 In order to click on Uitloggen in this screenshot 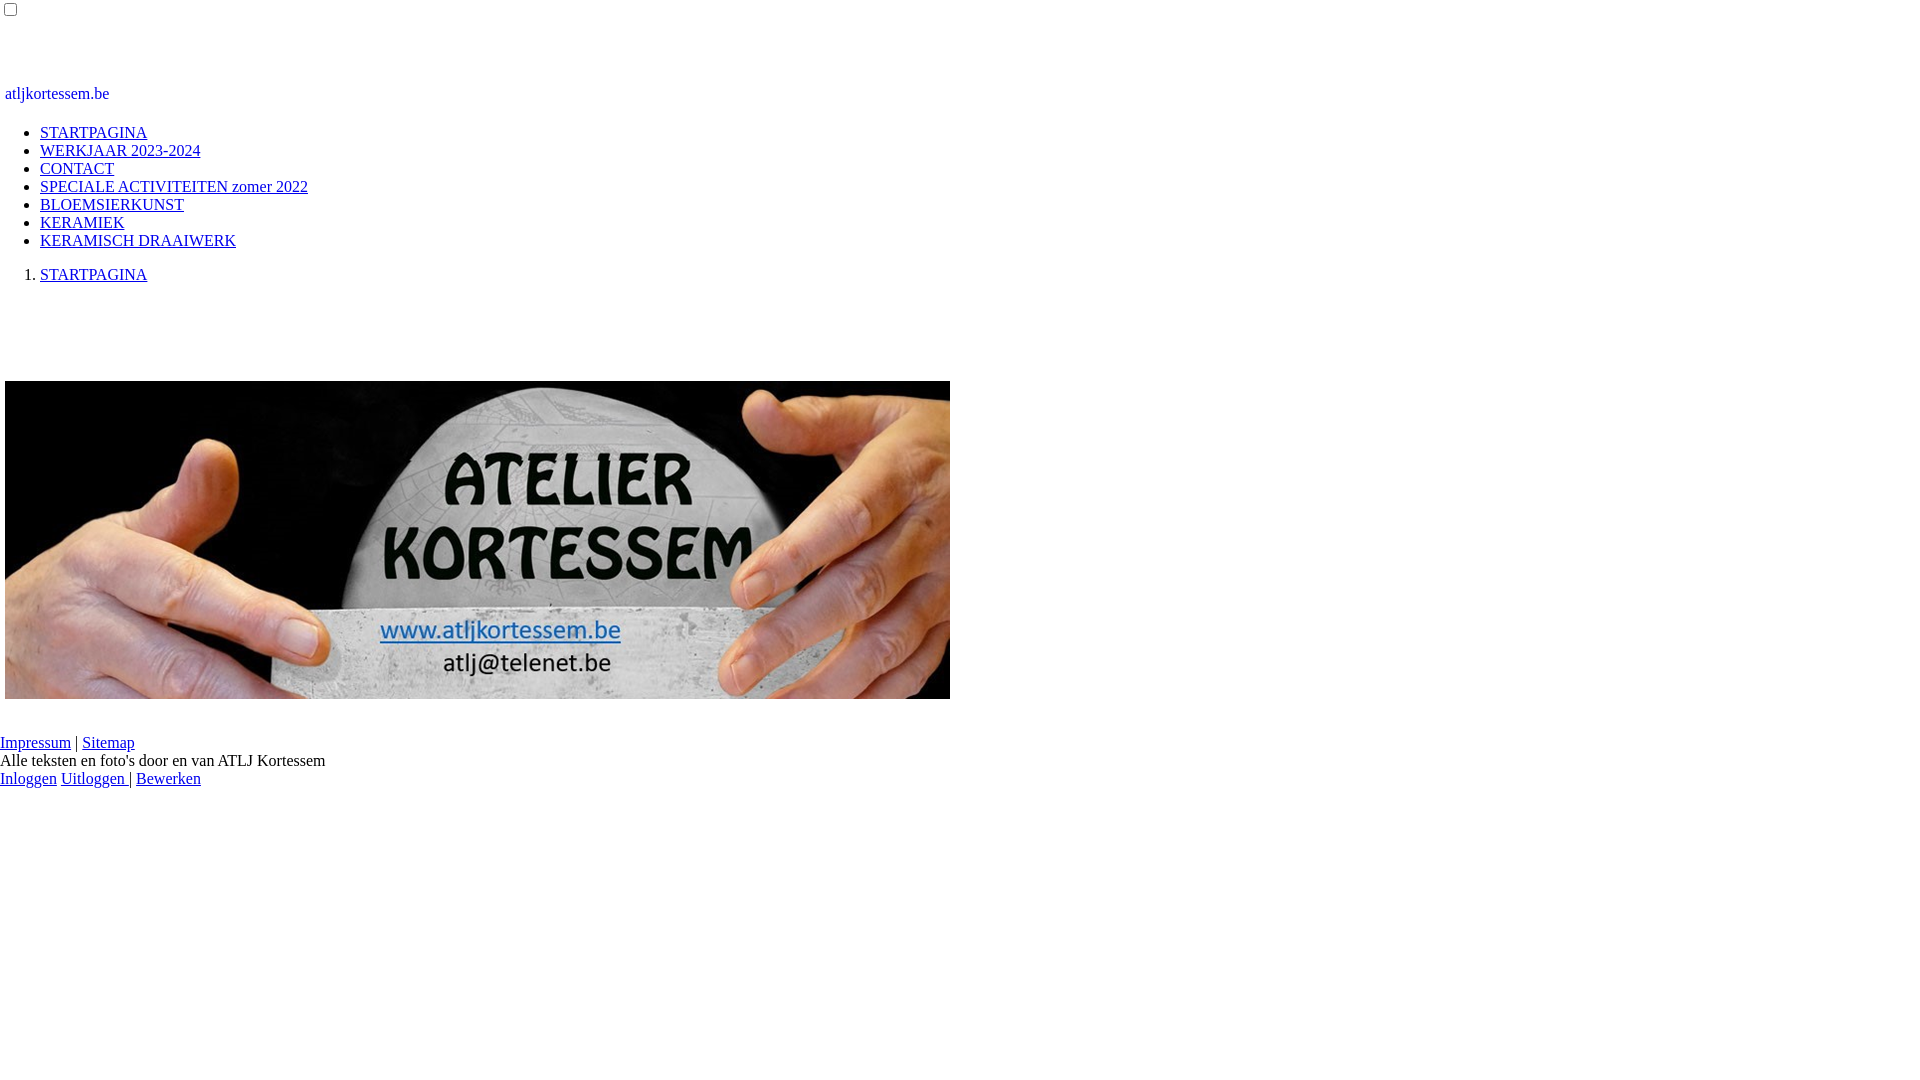, I will do `click(95, 778)`.